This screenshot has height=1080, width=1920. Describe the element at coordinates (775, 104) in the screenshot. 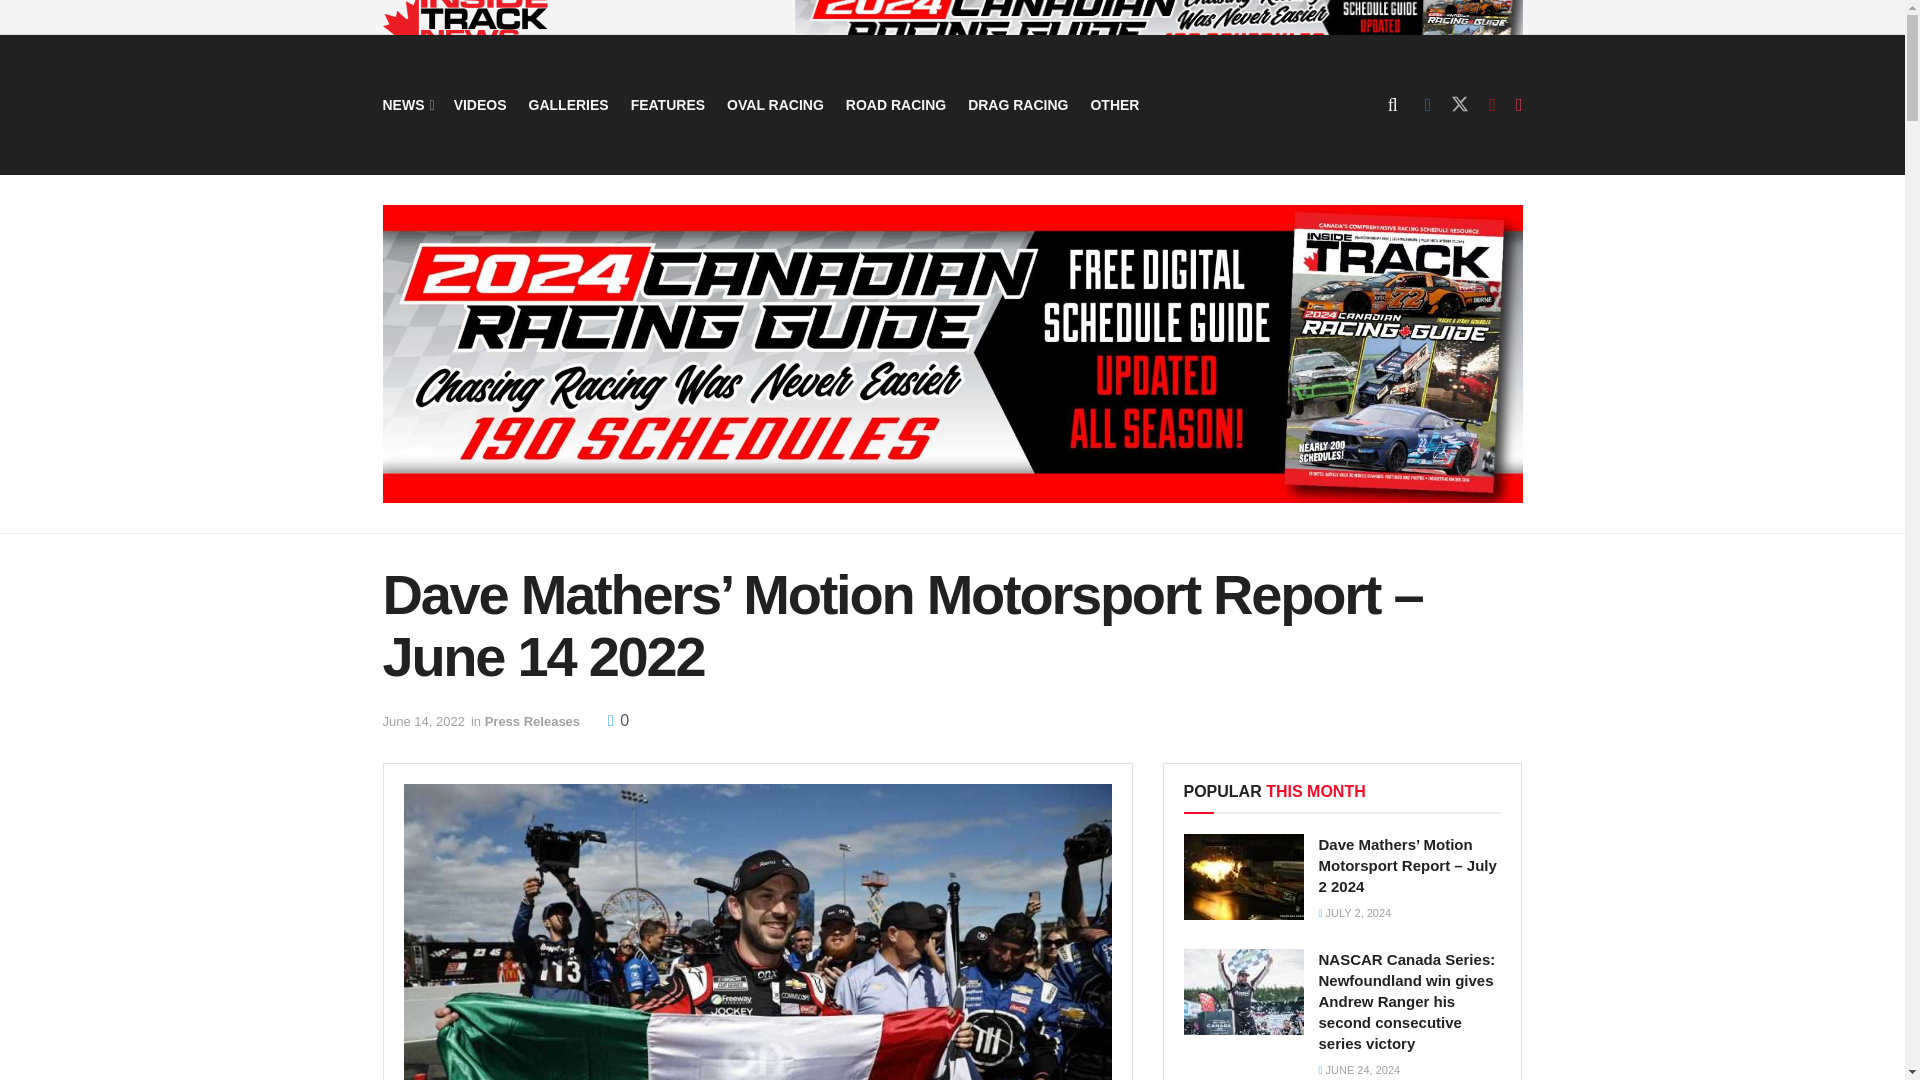

I see `OVAL RACING` at that location.